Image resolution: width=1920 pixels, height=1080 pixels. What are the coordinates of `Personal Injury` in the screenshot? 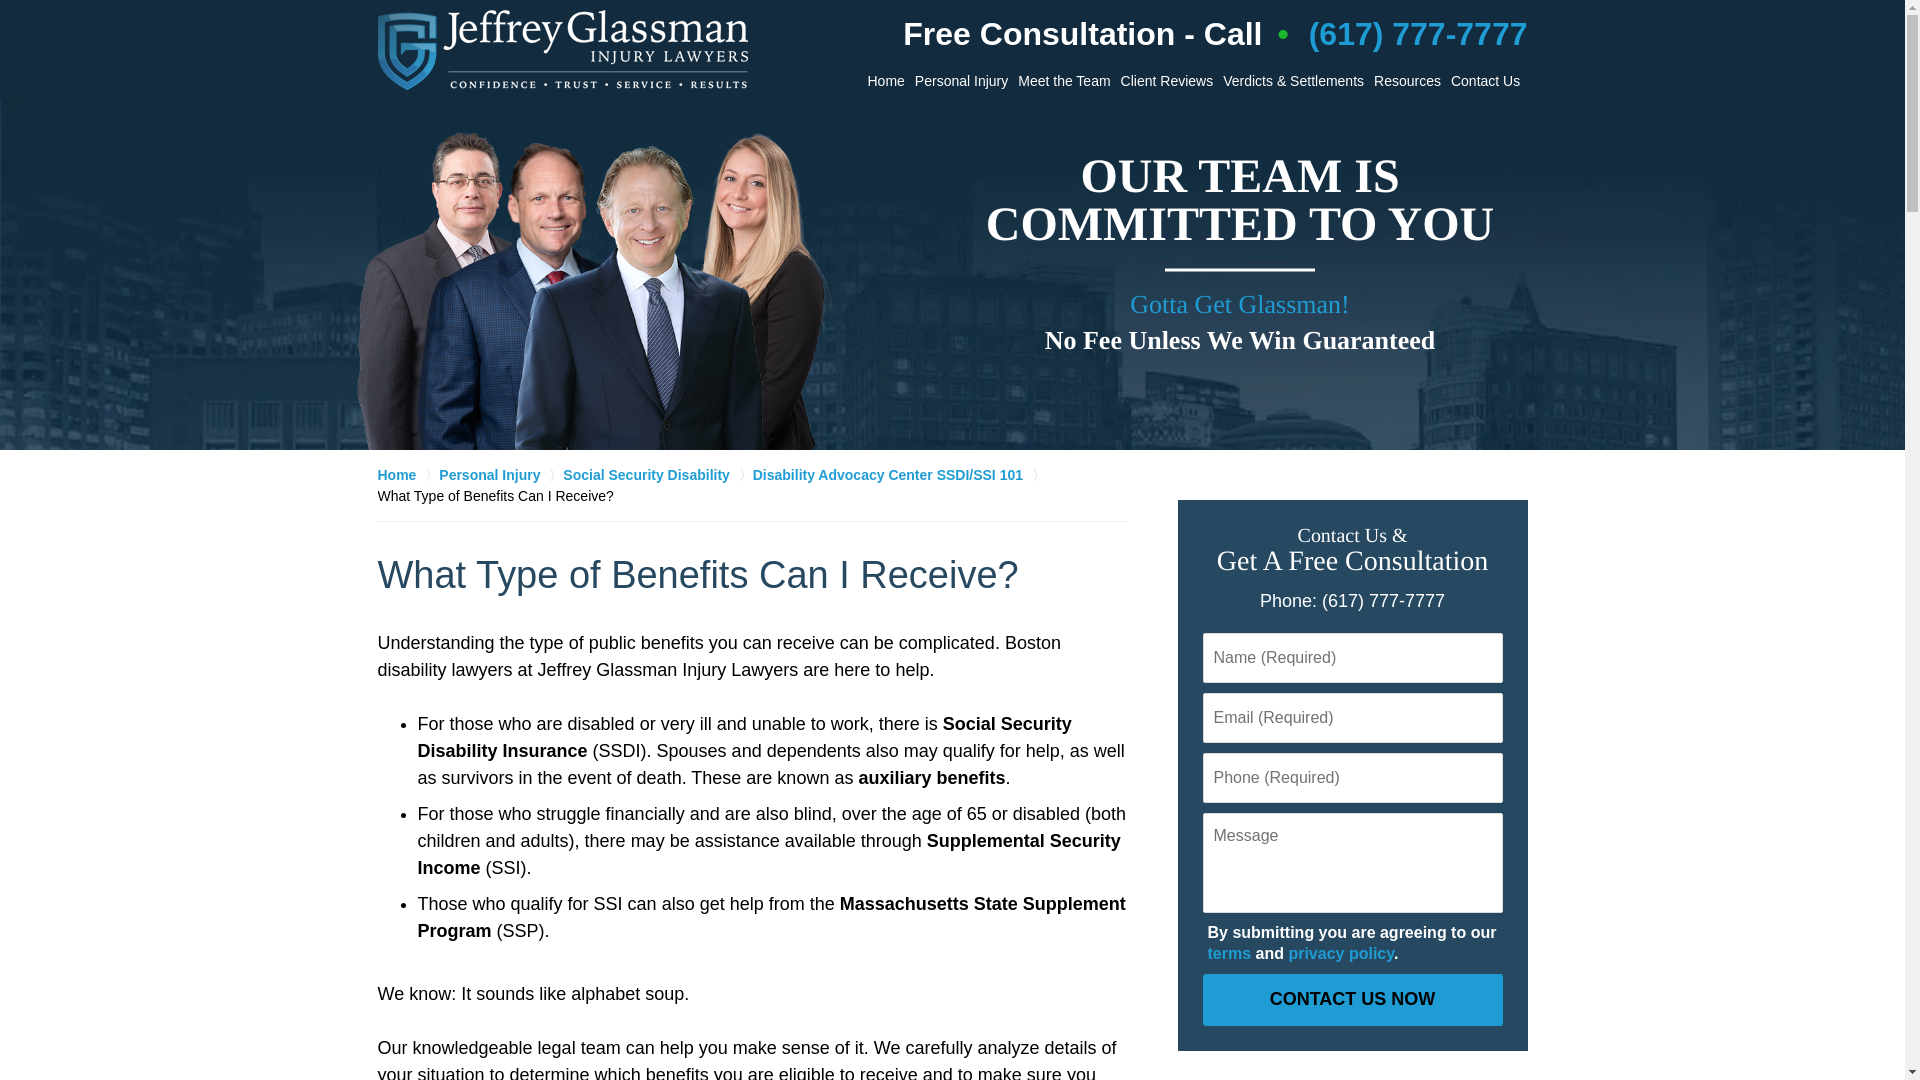 It's located at (962, 80).